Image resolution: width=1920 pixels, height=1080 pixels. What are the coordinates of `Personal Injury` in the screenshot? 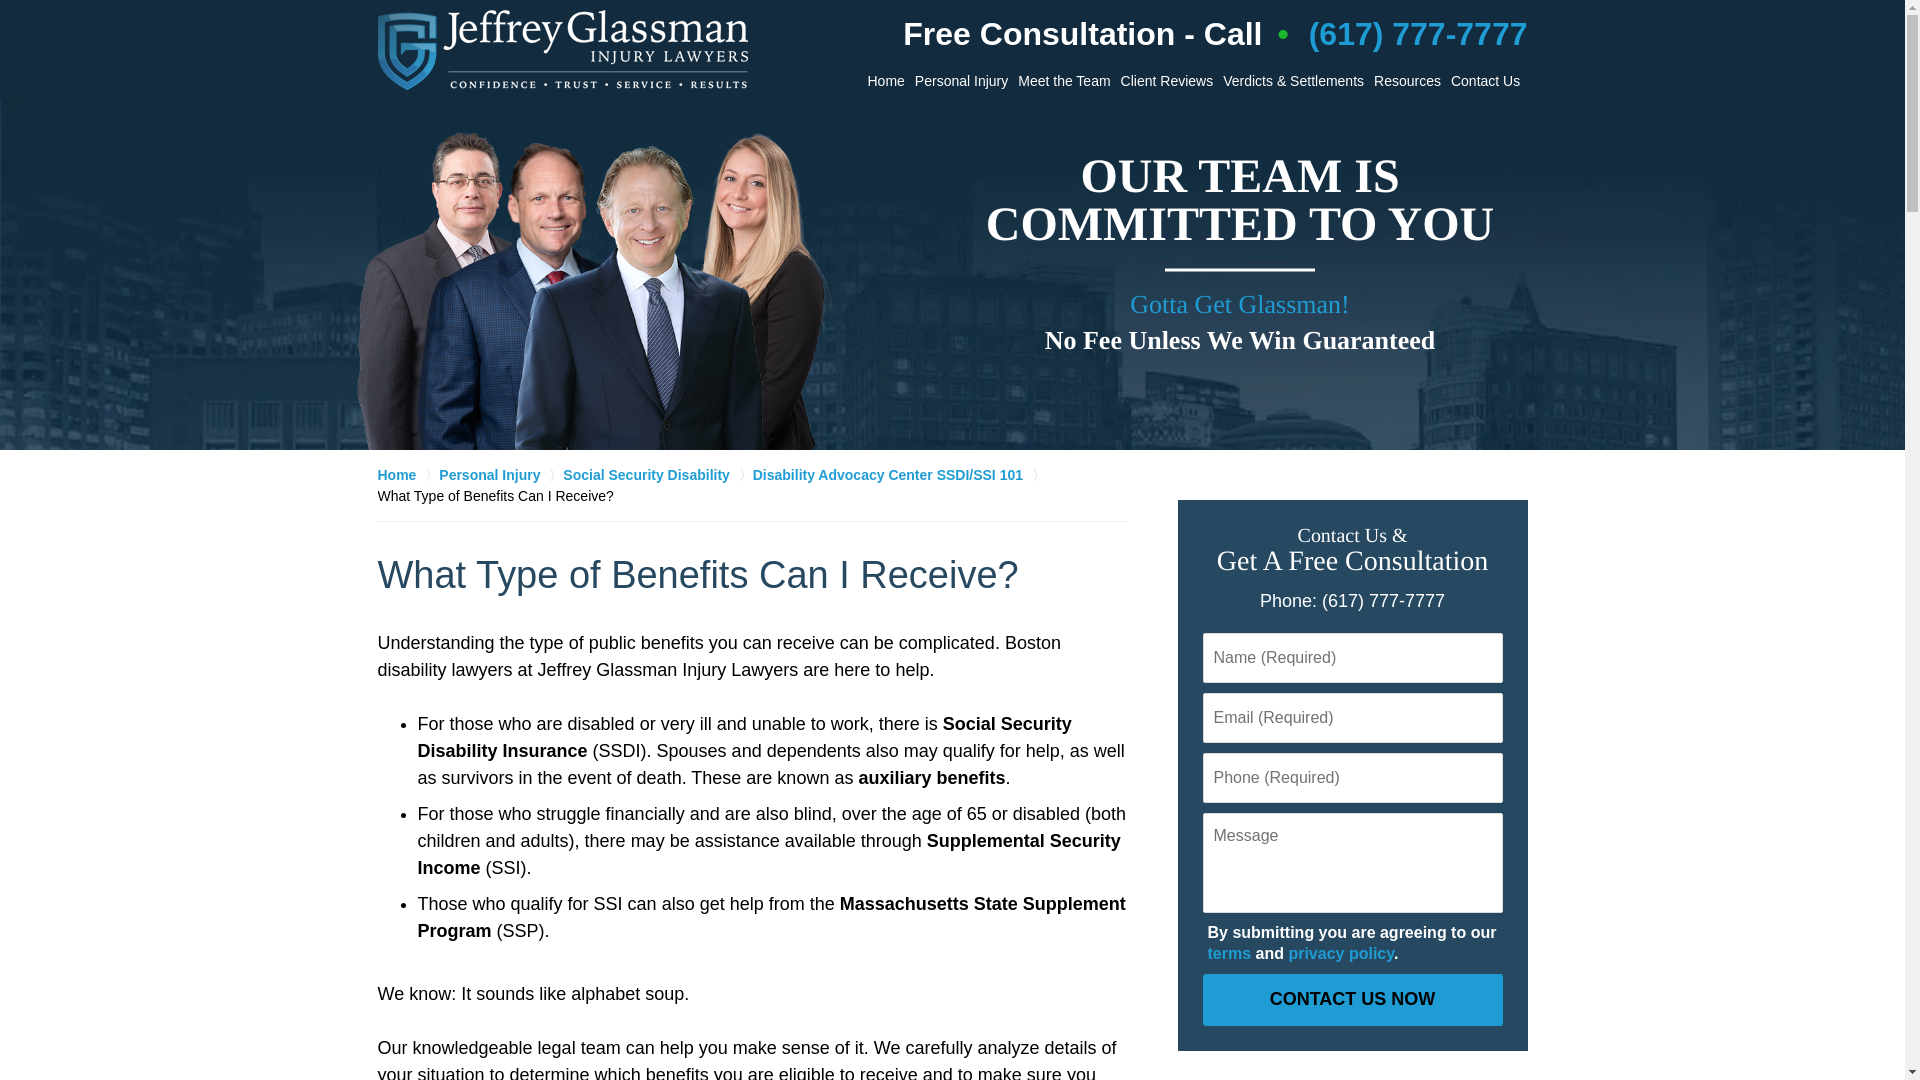 It's located at (962, 80).